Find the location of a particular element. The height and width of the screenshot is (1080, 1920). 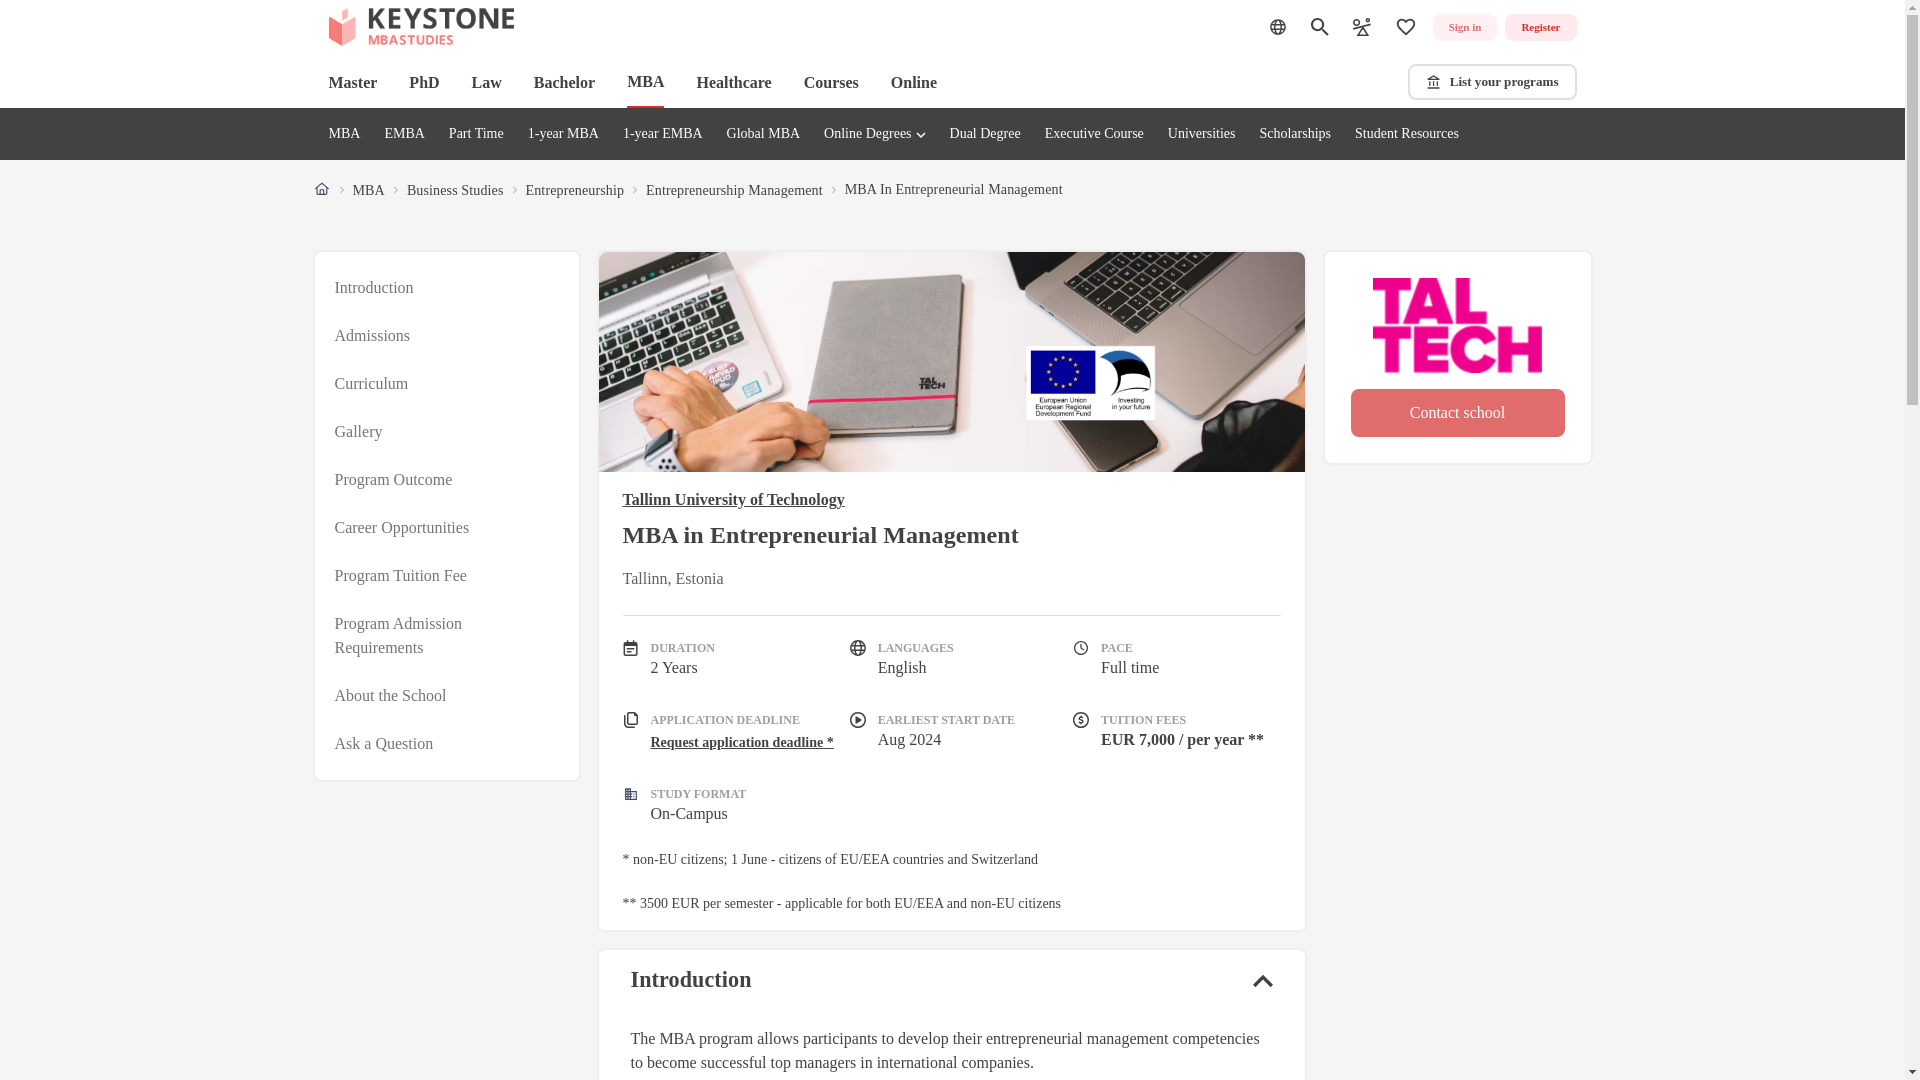

MBA is located at coordinates (368, 190).